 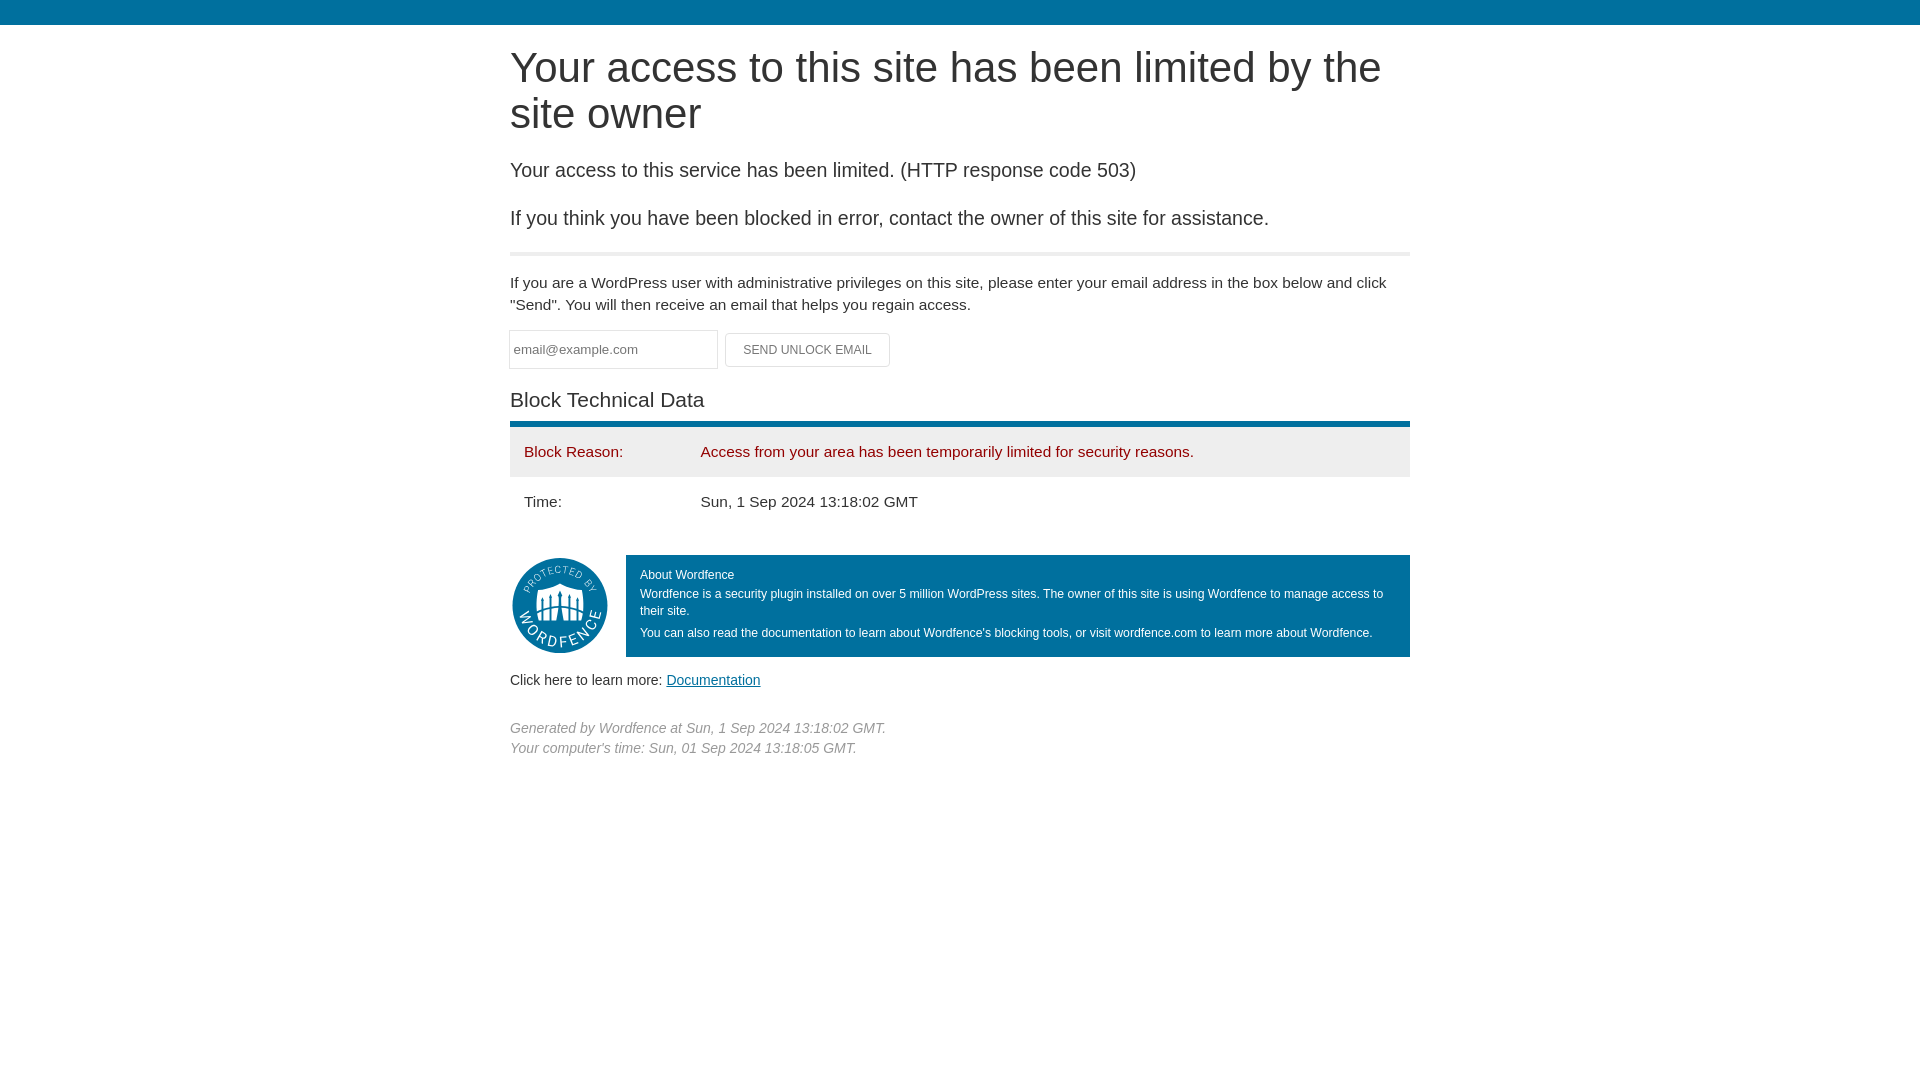 I want to click on Send Unlock Email, so click(x=808, y=350).